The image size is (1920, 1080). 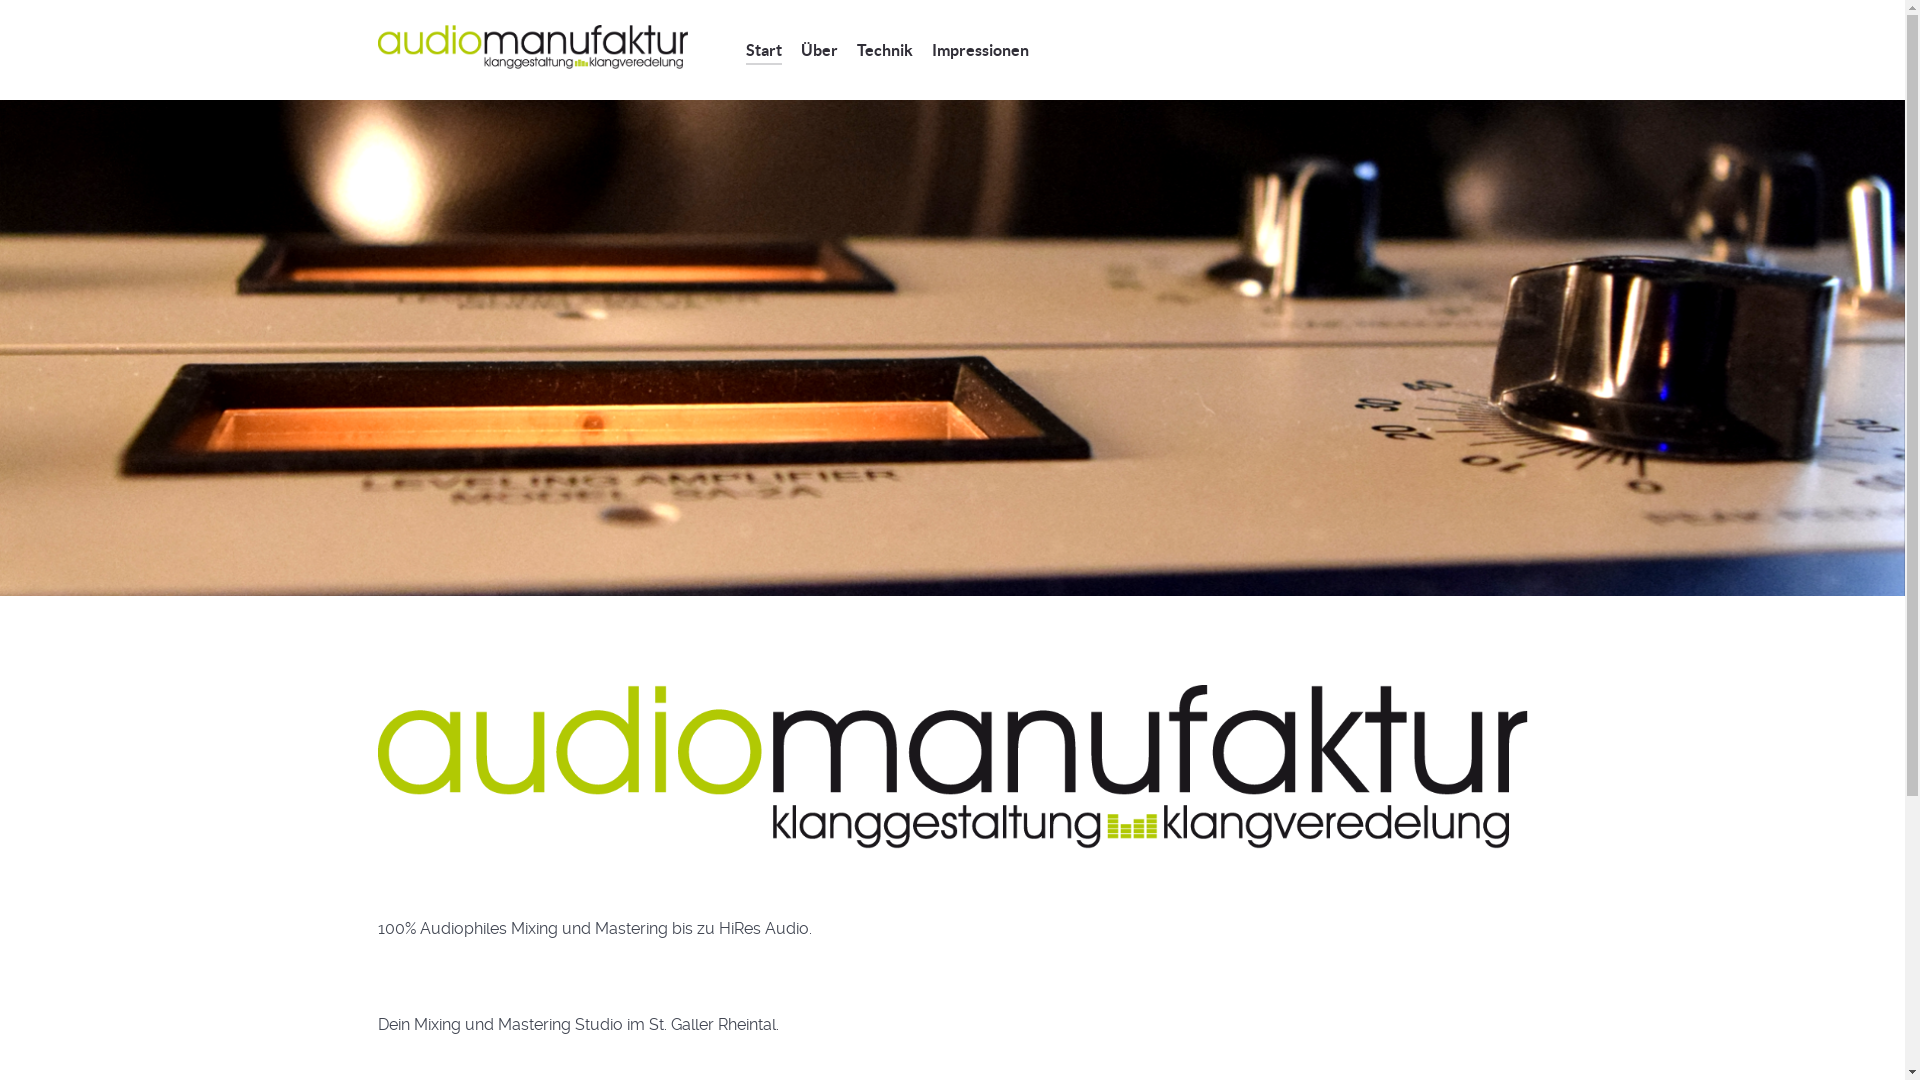 I want to click on Technik, so click(x=884, y=52).